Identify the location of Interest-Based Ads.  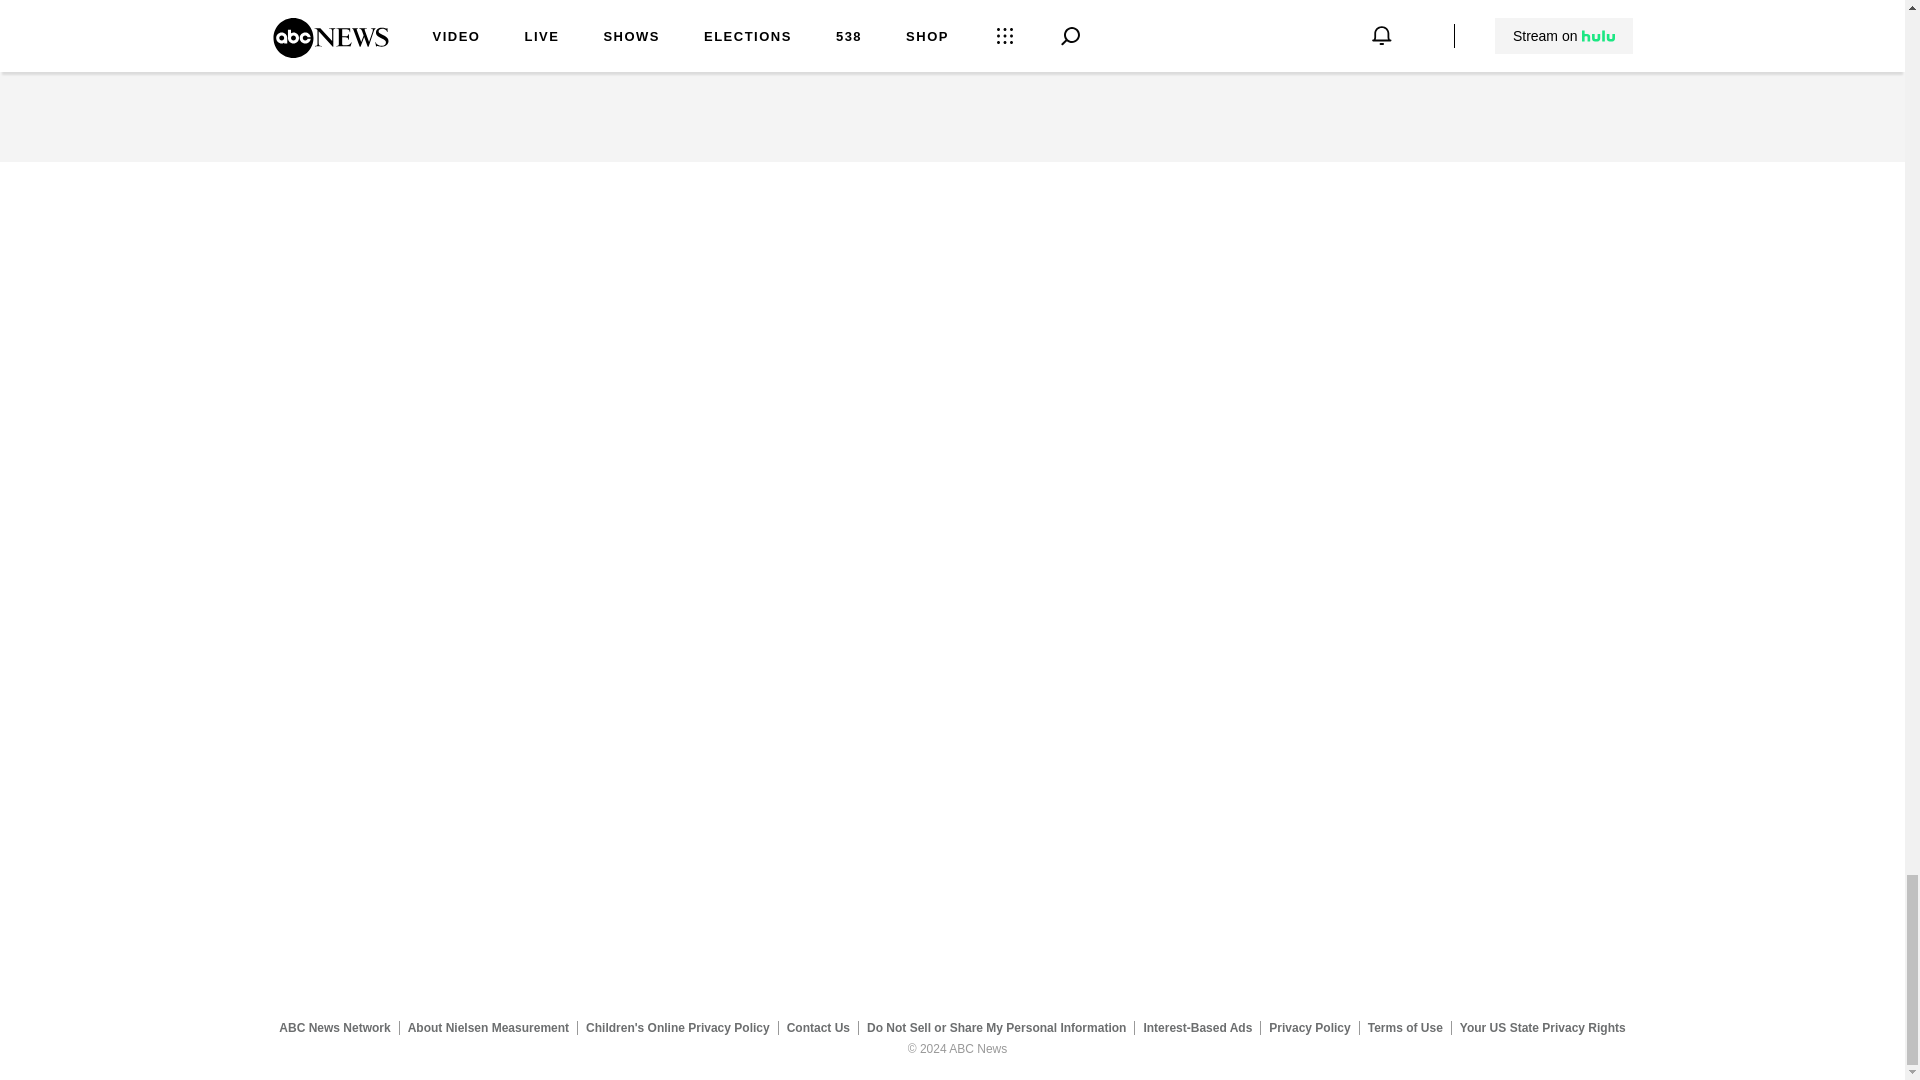
(1198, 1027).